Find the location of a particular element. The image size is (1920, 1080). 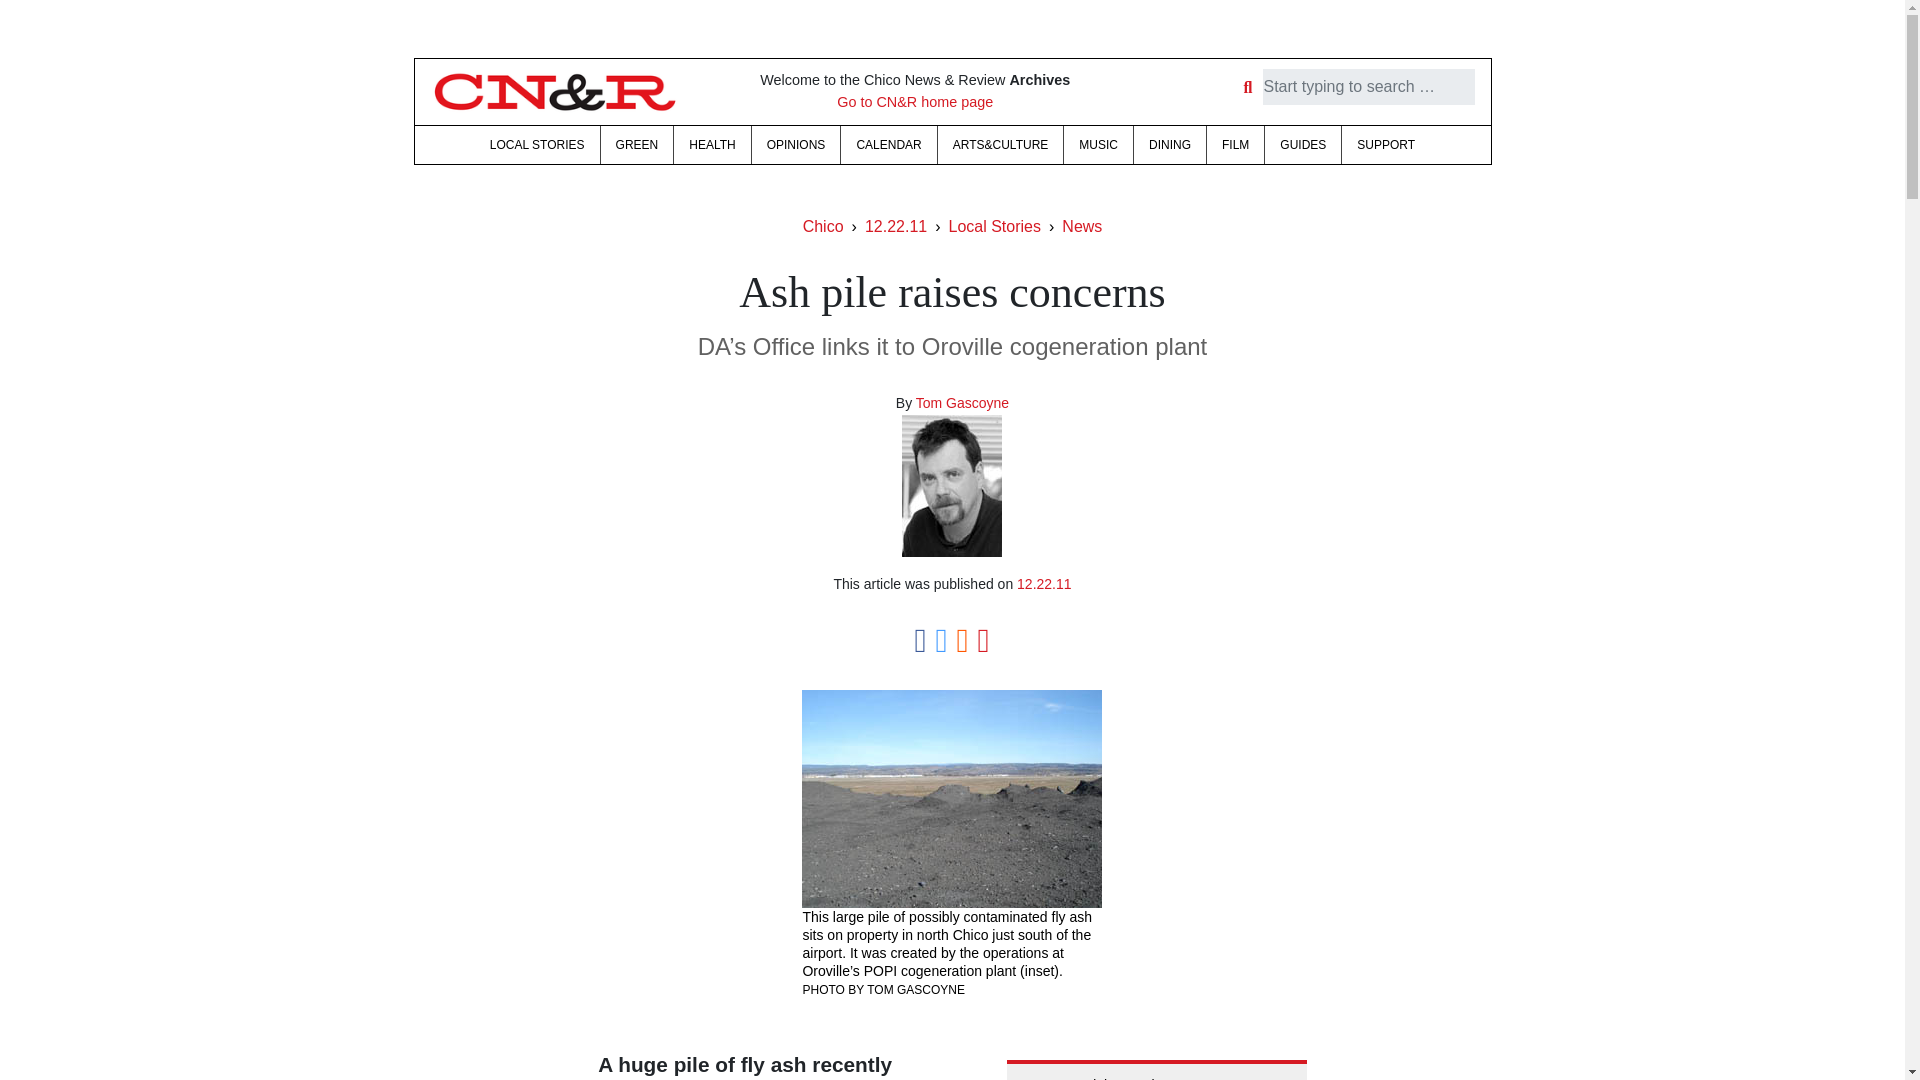

CALENDAR is located at coordinates (888, 145).